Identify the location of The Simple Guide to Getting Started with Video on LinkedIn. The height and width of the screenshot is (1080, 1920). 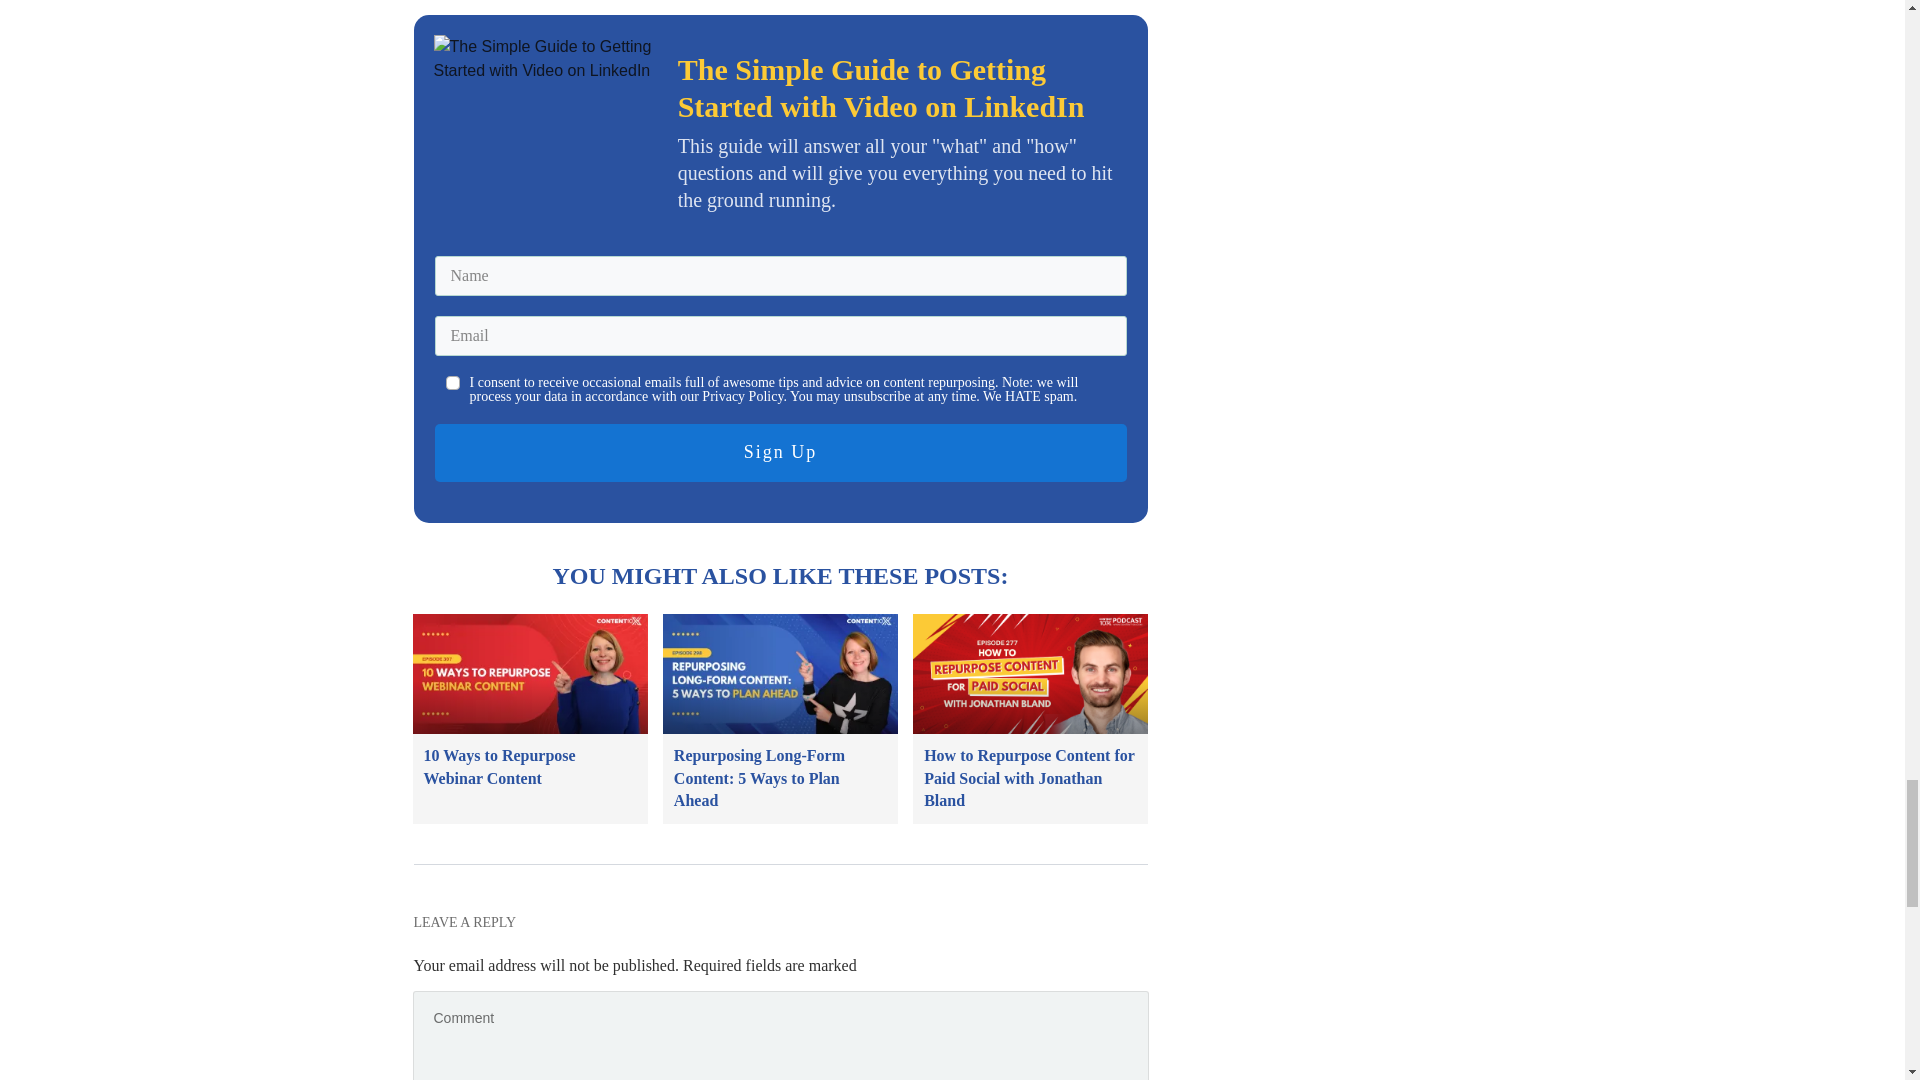
(546, 129).